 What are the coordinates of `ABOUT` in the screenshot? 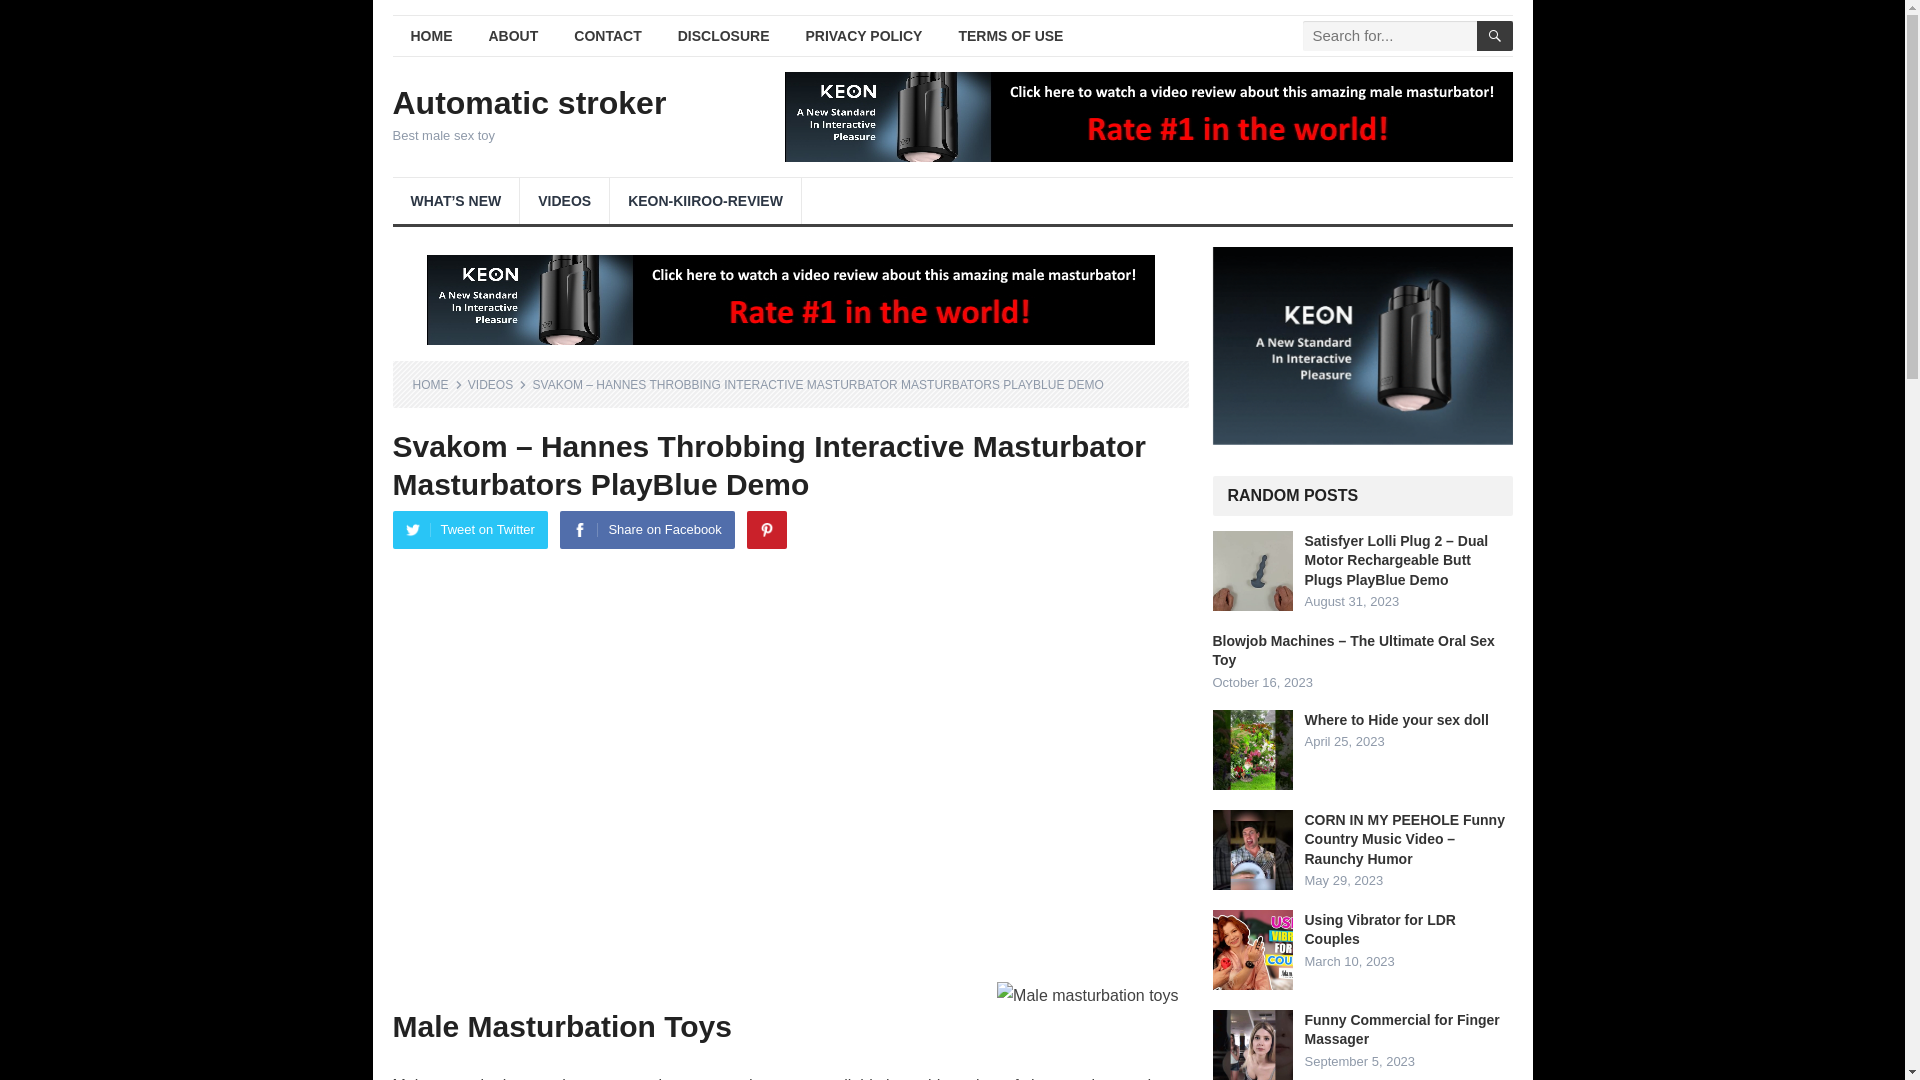 It's located at (513, 36).